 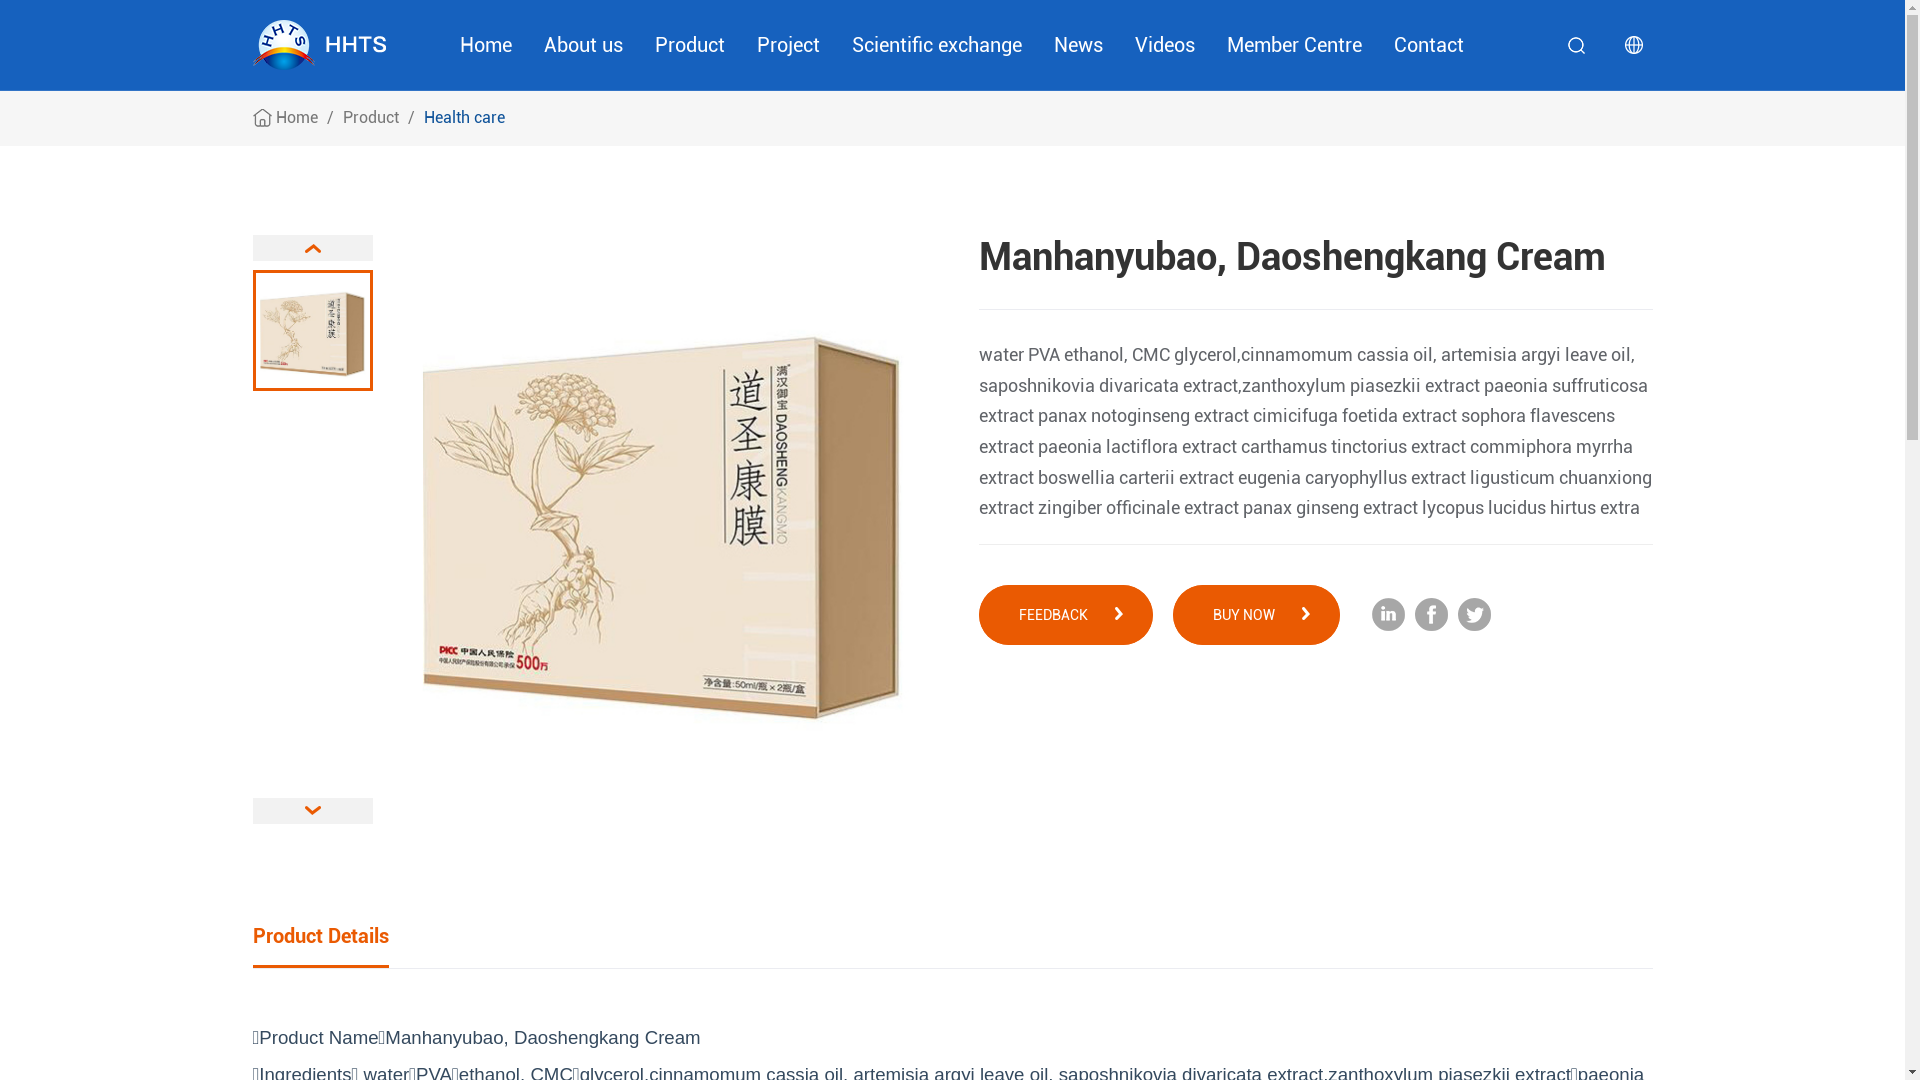 What do you see at coordinates (464, 118) in the screenshot?
I see `Health care` at bounding box center [464, 118].